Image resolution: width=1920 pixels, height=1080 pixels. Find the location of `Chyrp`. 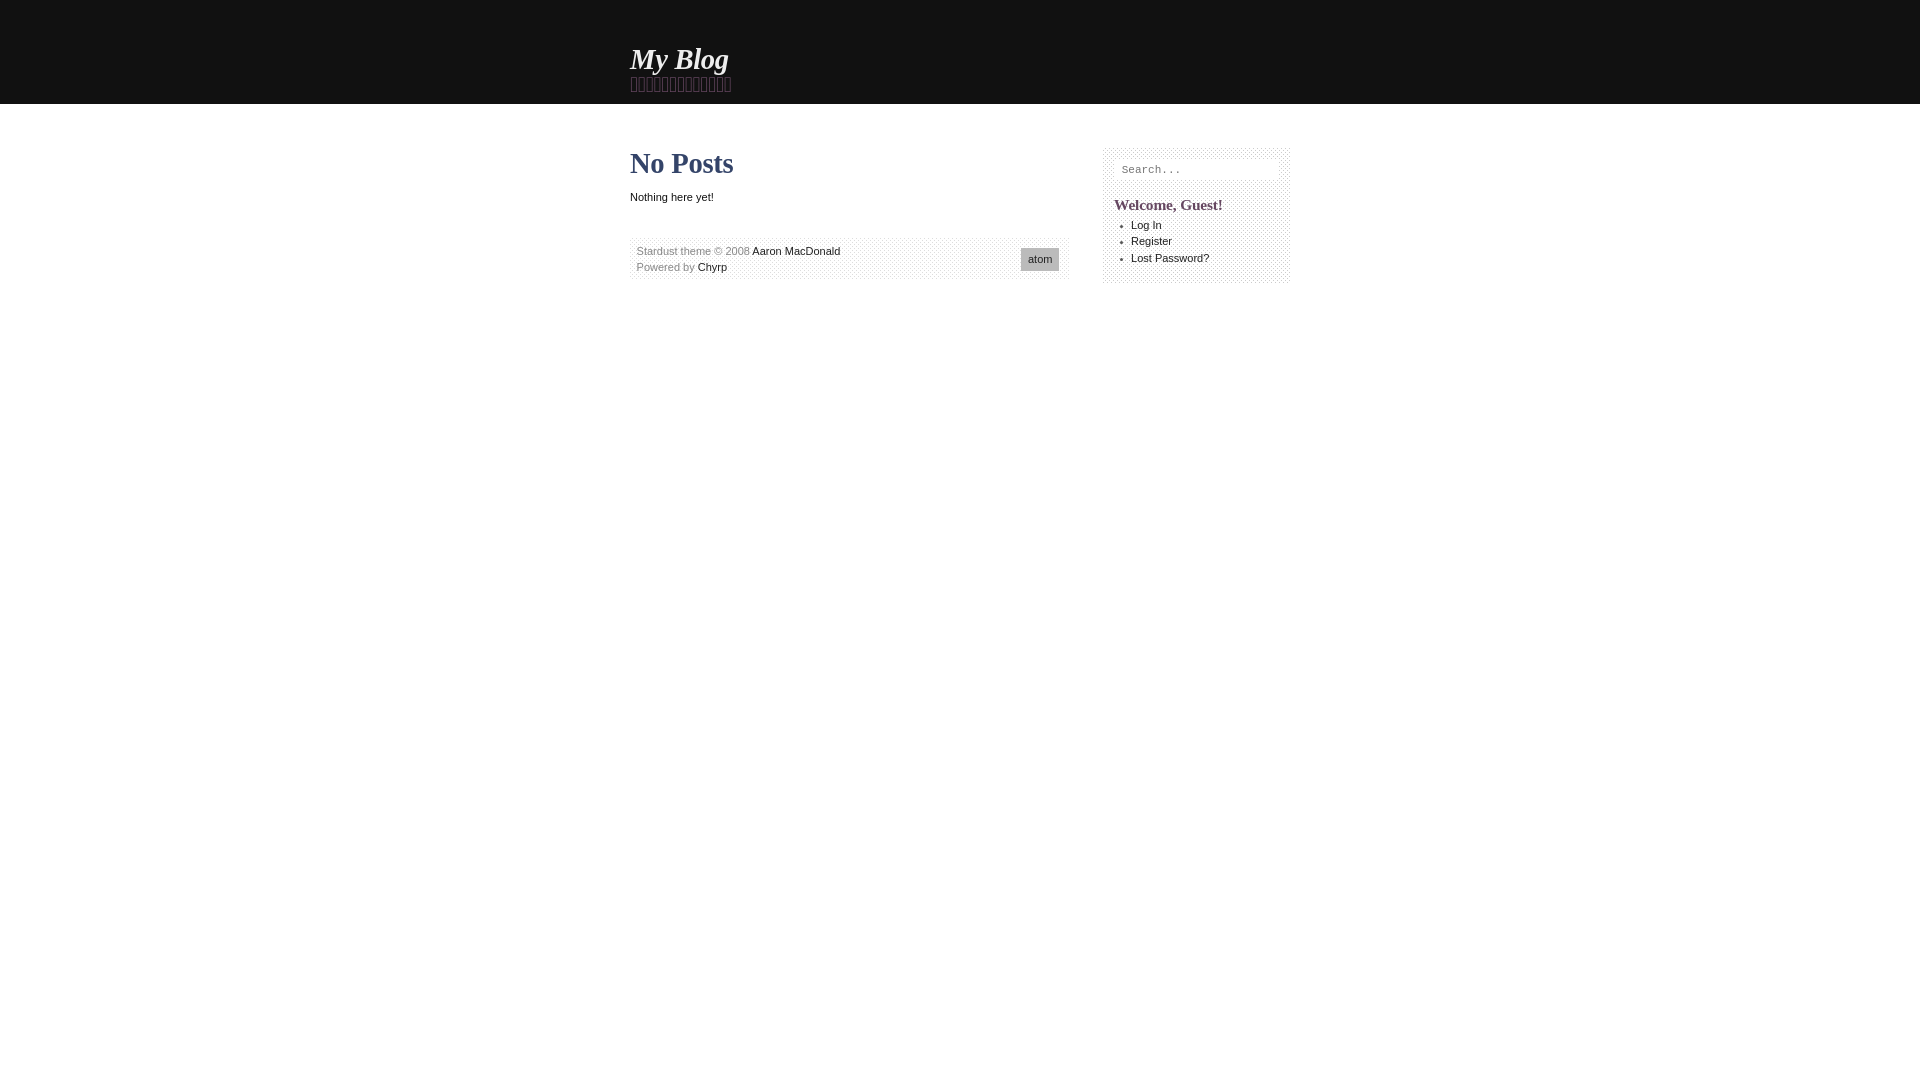

Chyrp is located at coordinates (712, 267).